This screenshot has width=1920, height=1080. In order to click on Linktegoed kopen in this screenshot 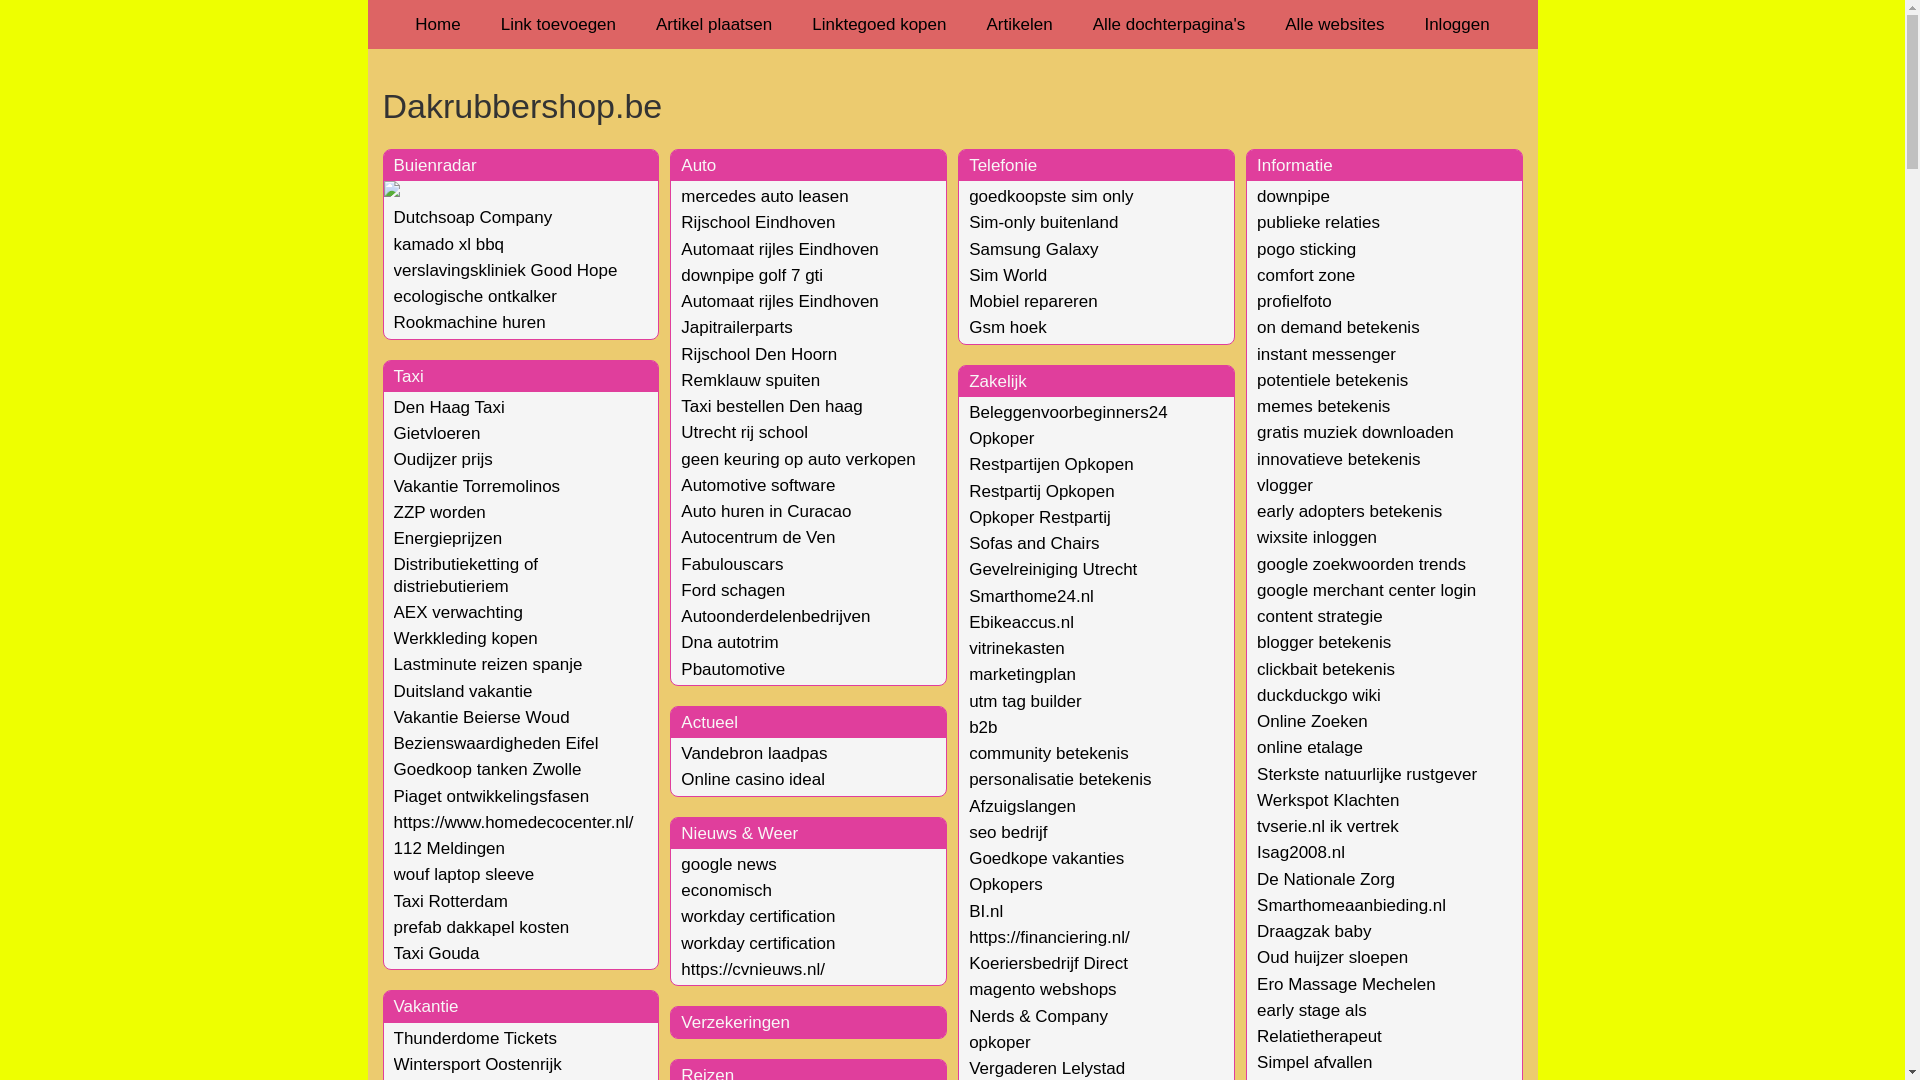, I will do `click(879, 24)`.